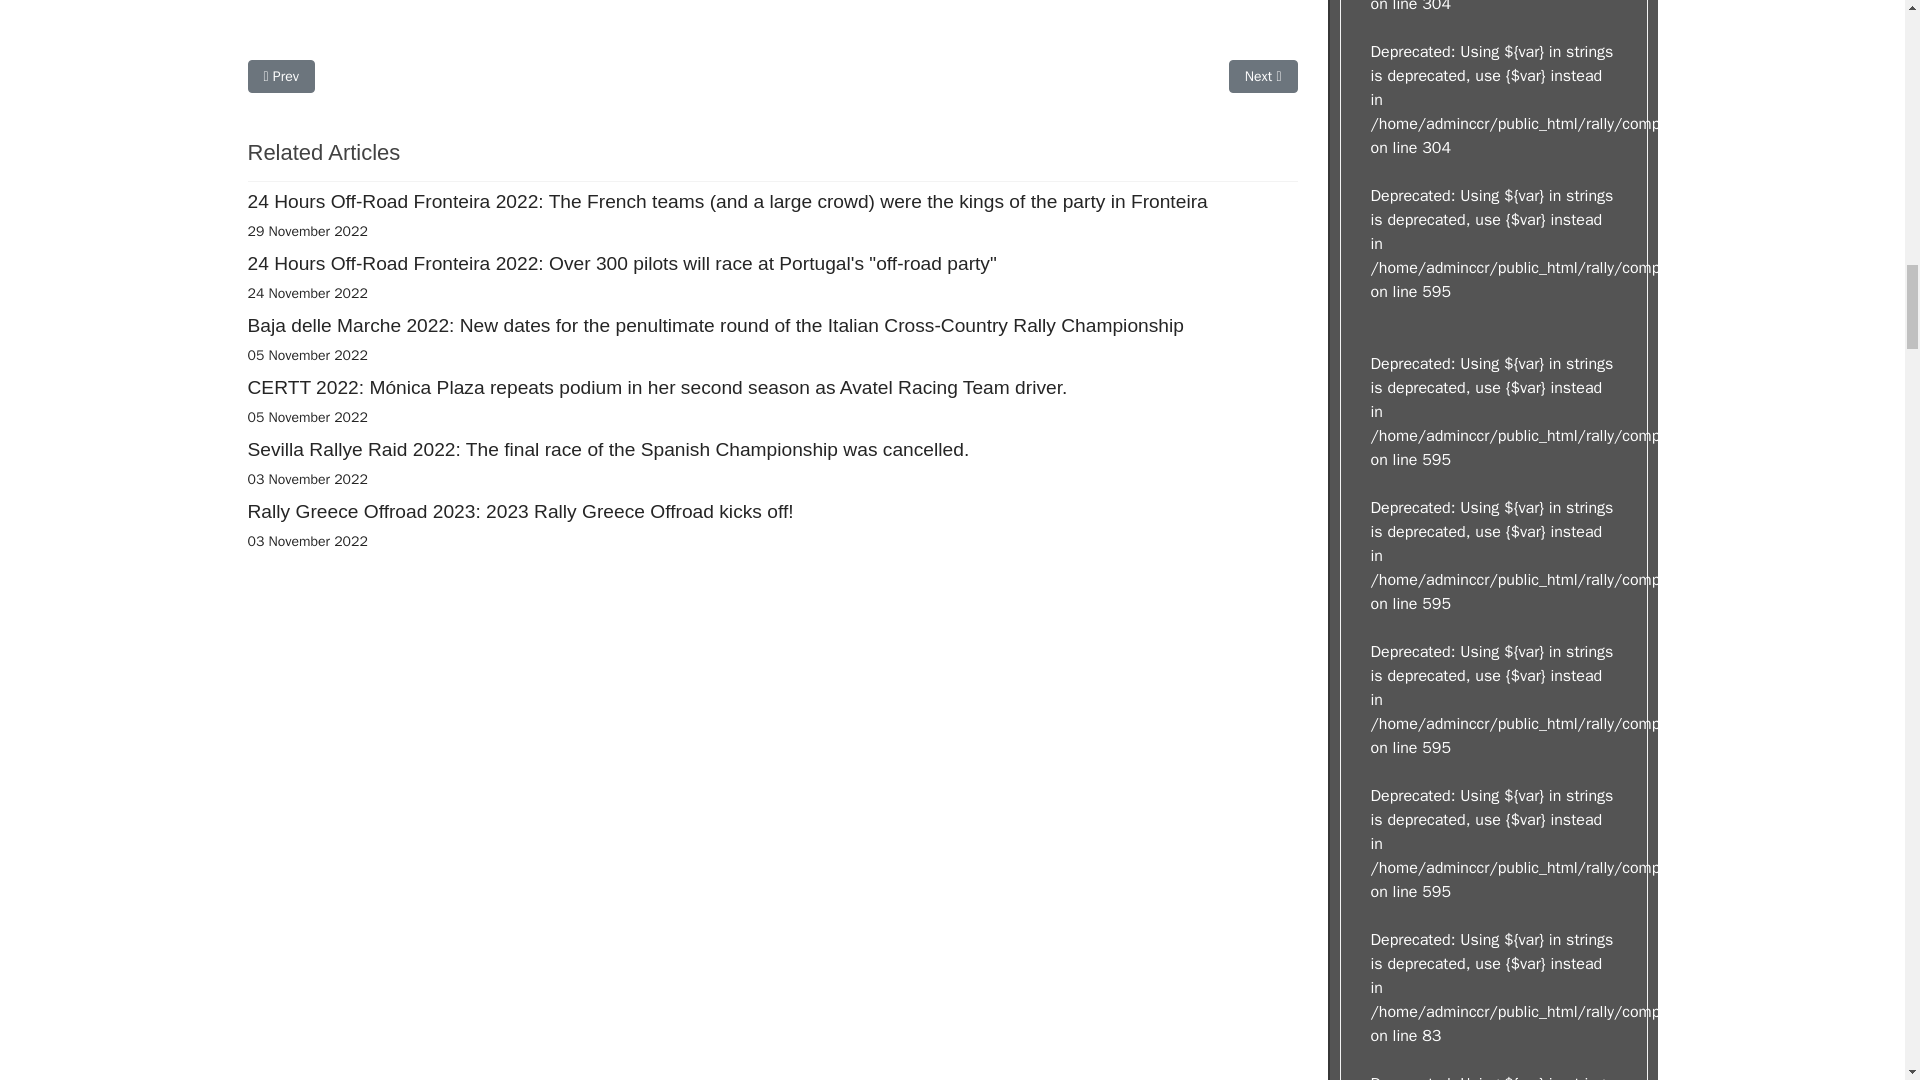  I want to click on Published: 03 November 2022, so click(308, 479).